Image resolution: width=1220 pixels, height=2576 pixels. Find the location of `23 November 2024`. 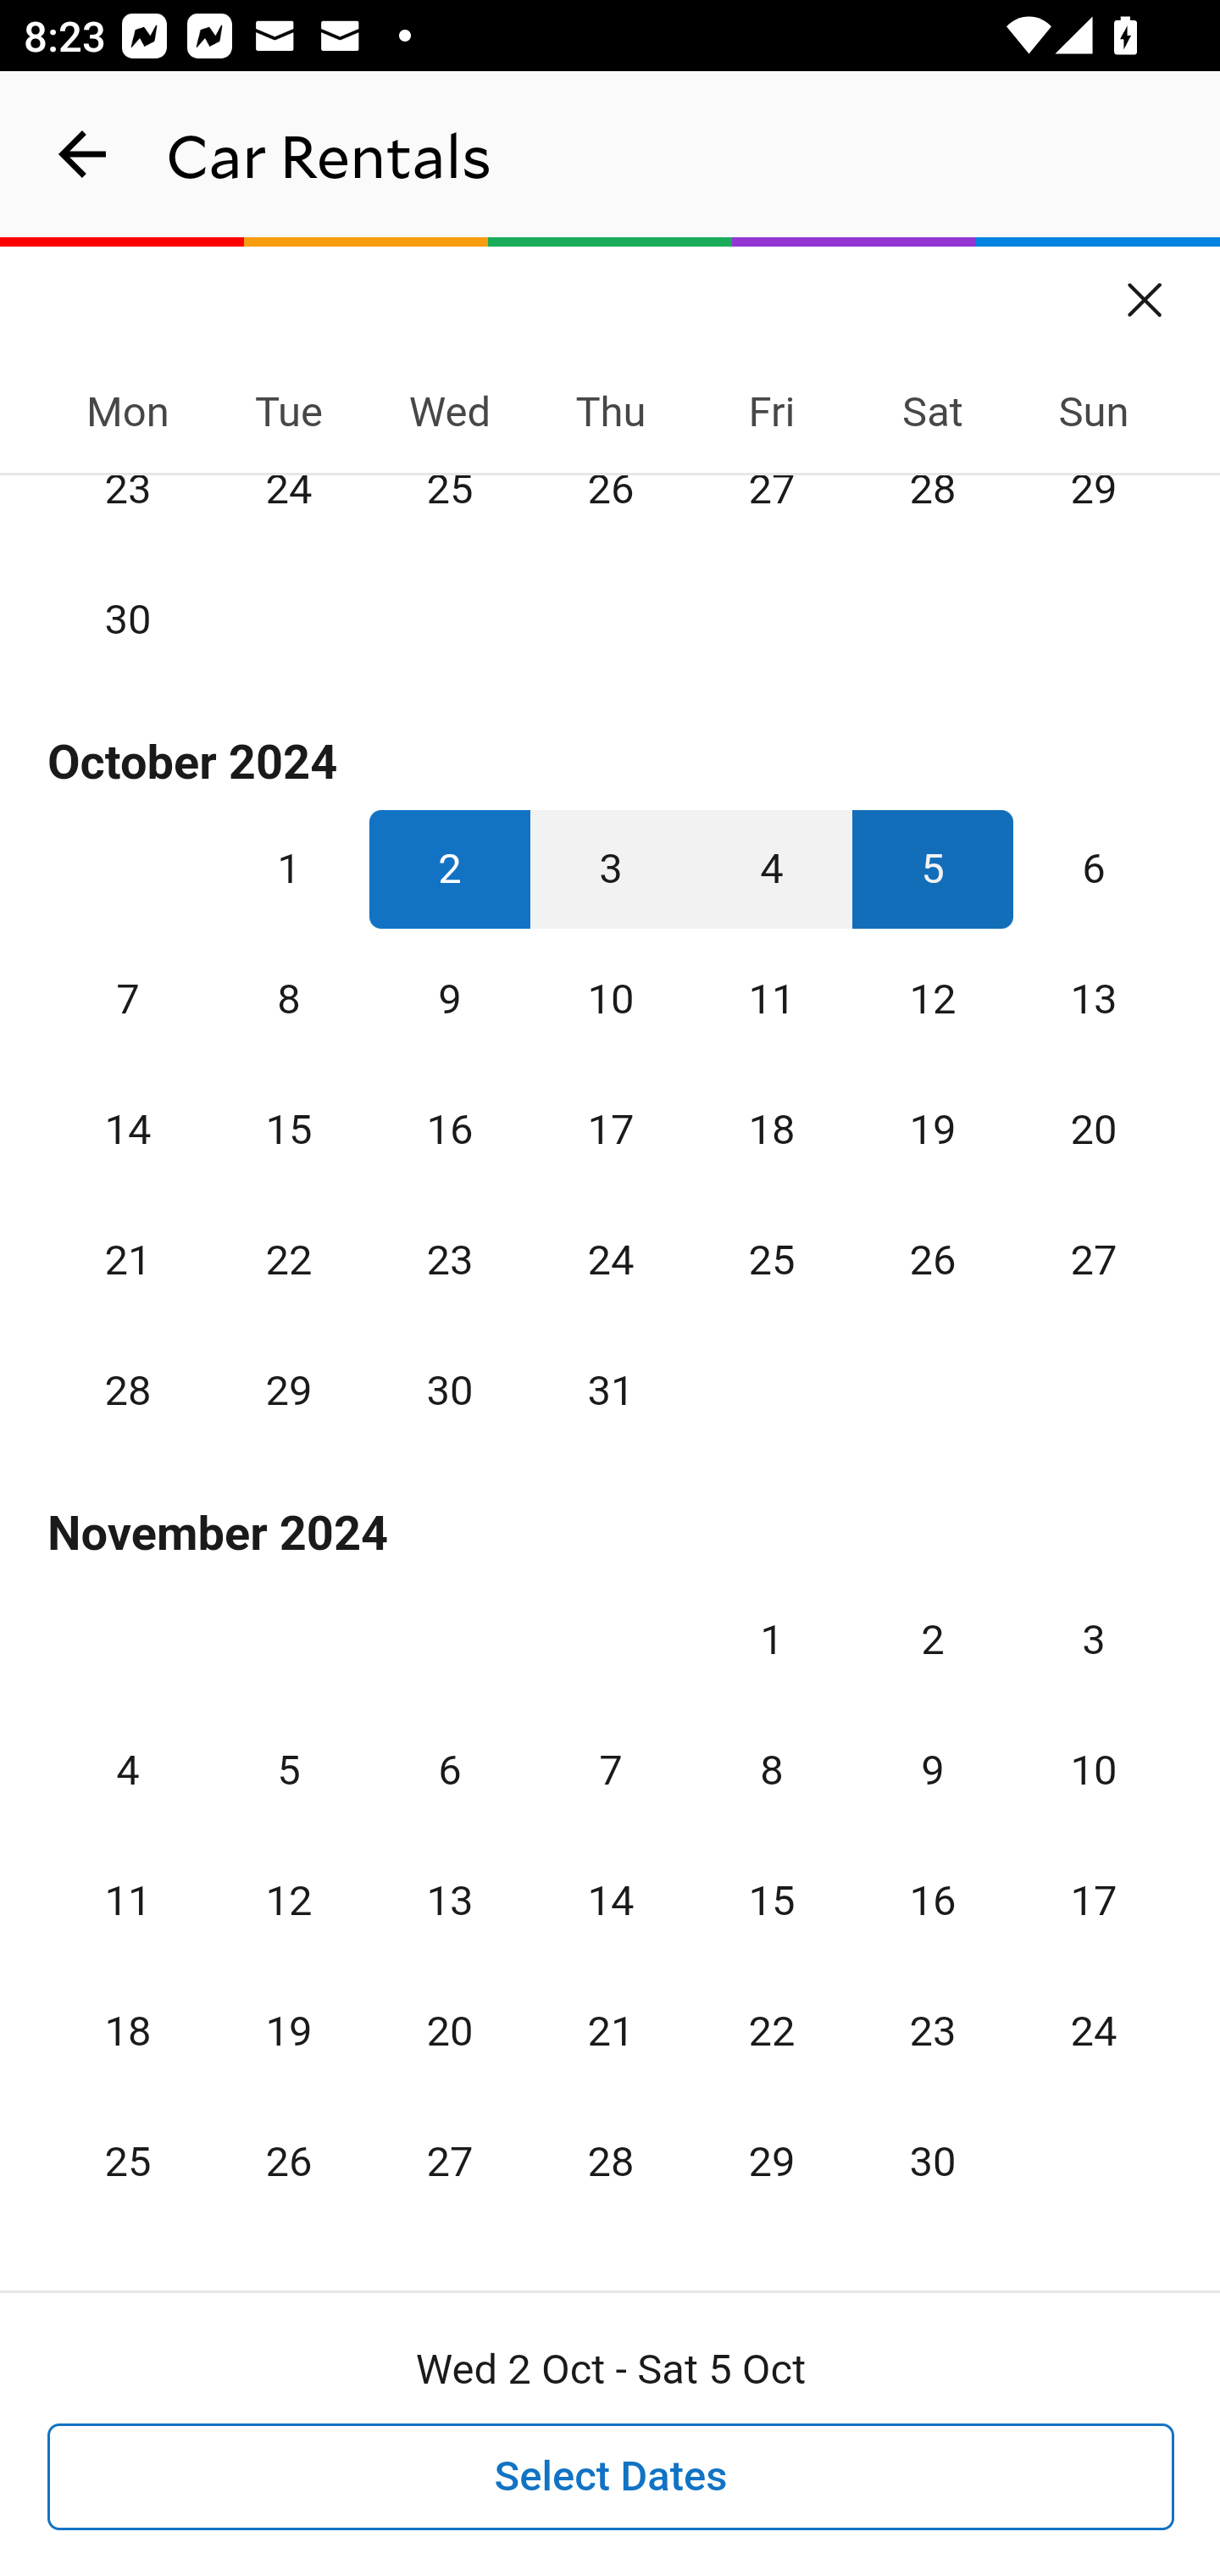

23 November 2024 is located at coordinates (932, 2029).